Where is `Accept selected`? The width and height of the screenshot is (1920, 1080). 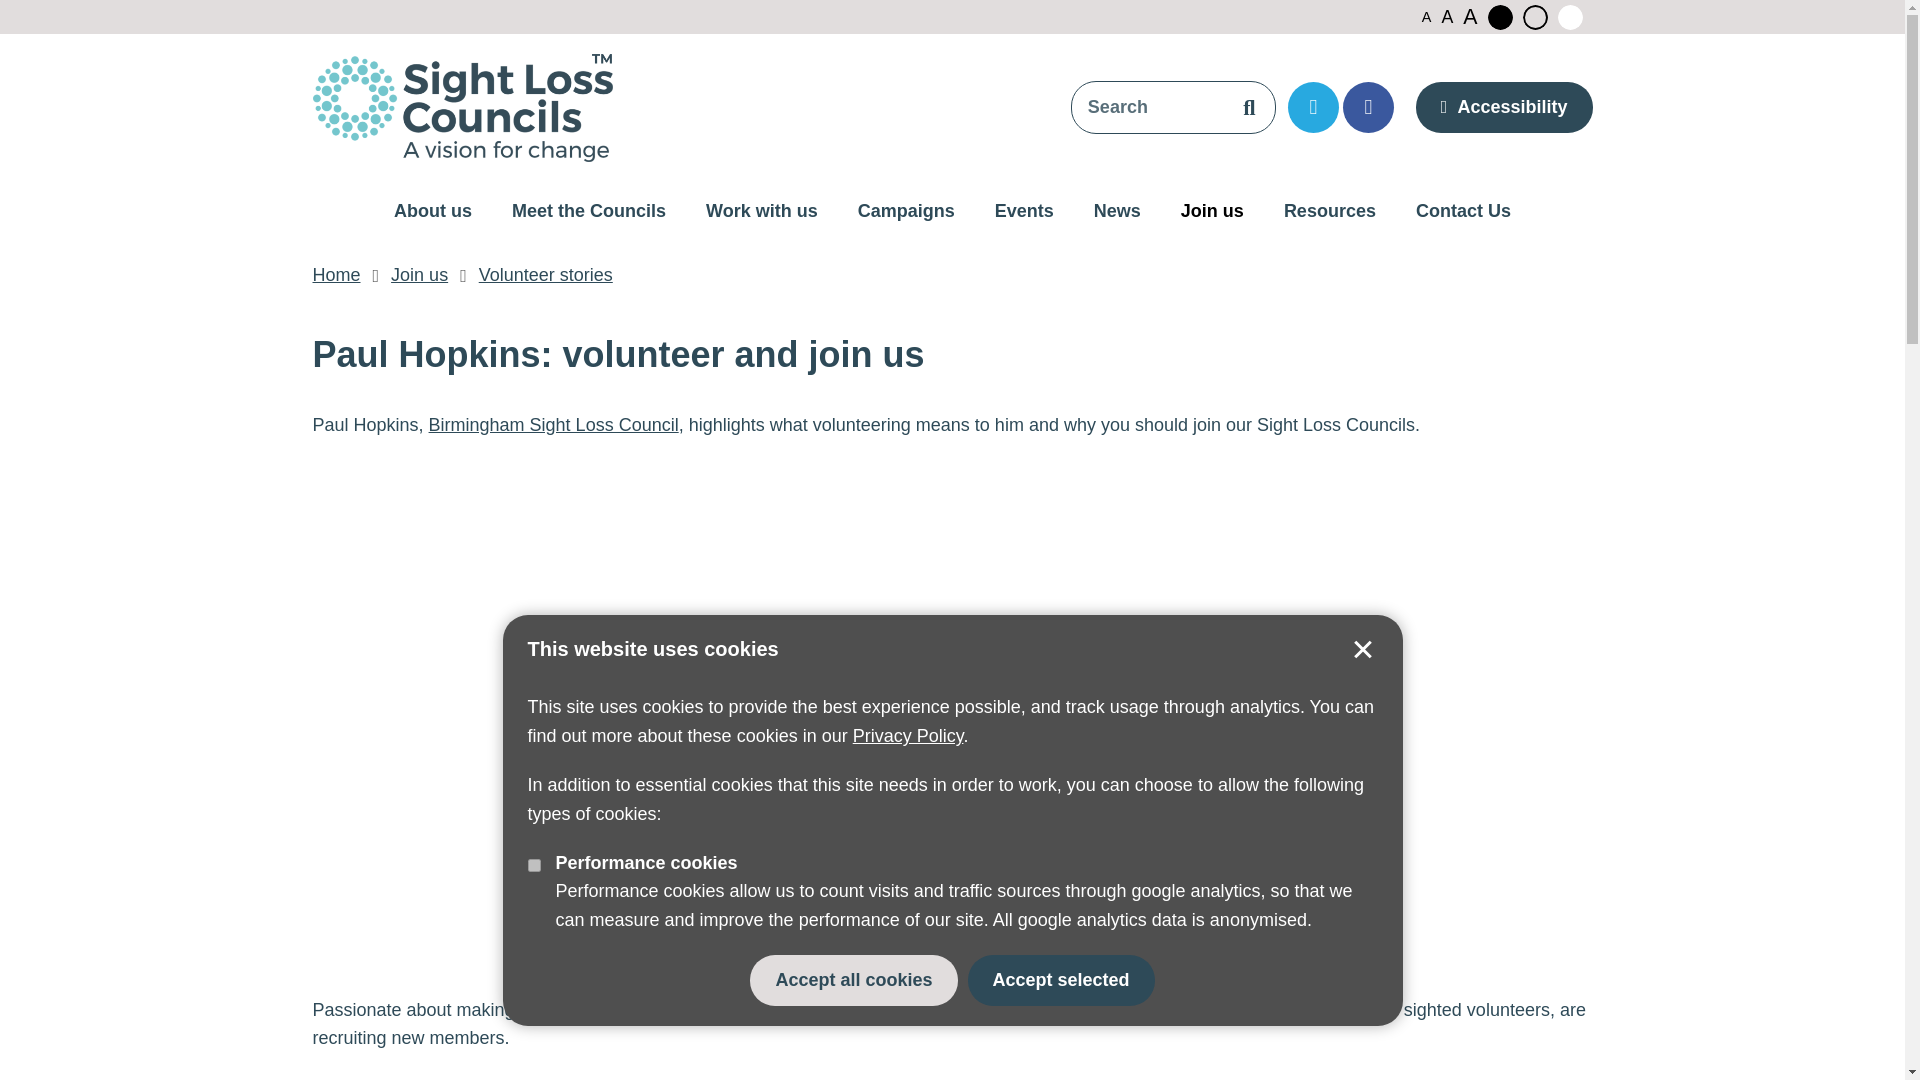 Accept selected is located at coordinates (1061, 980).